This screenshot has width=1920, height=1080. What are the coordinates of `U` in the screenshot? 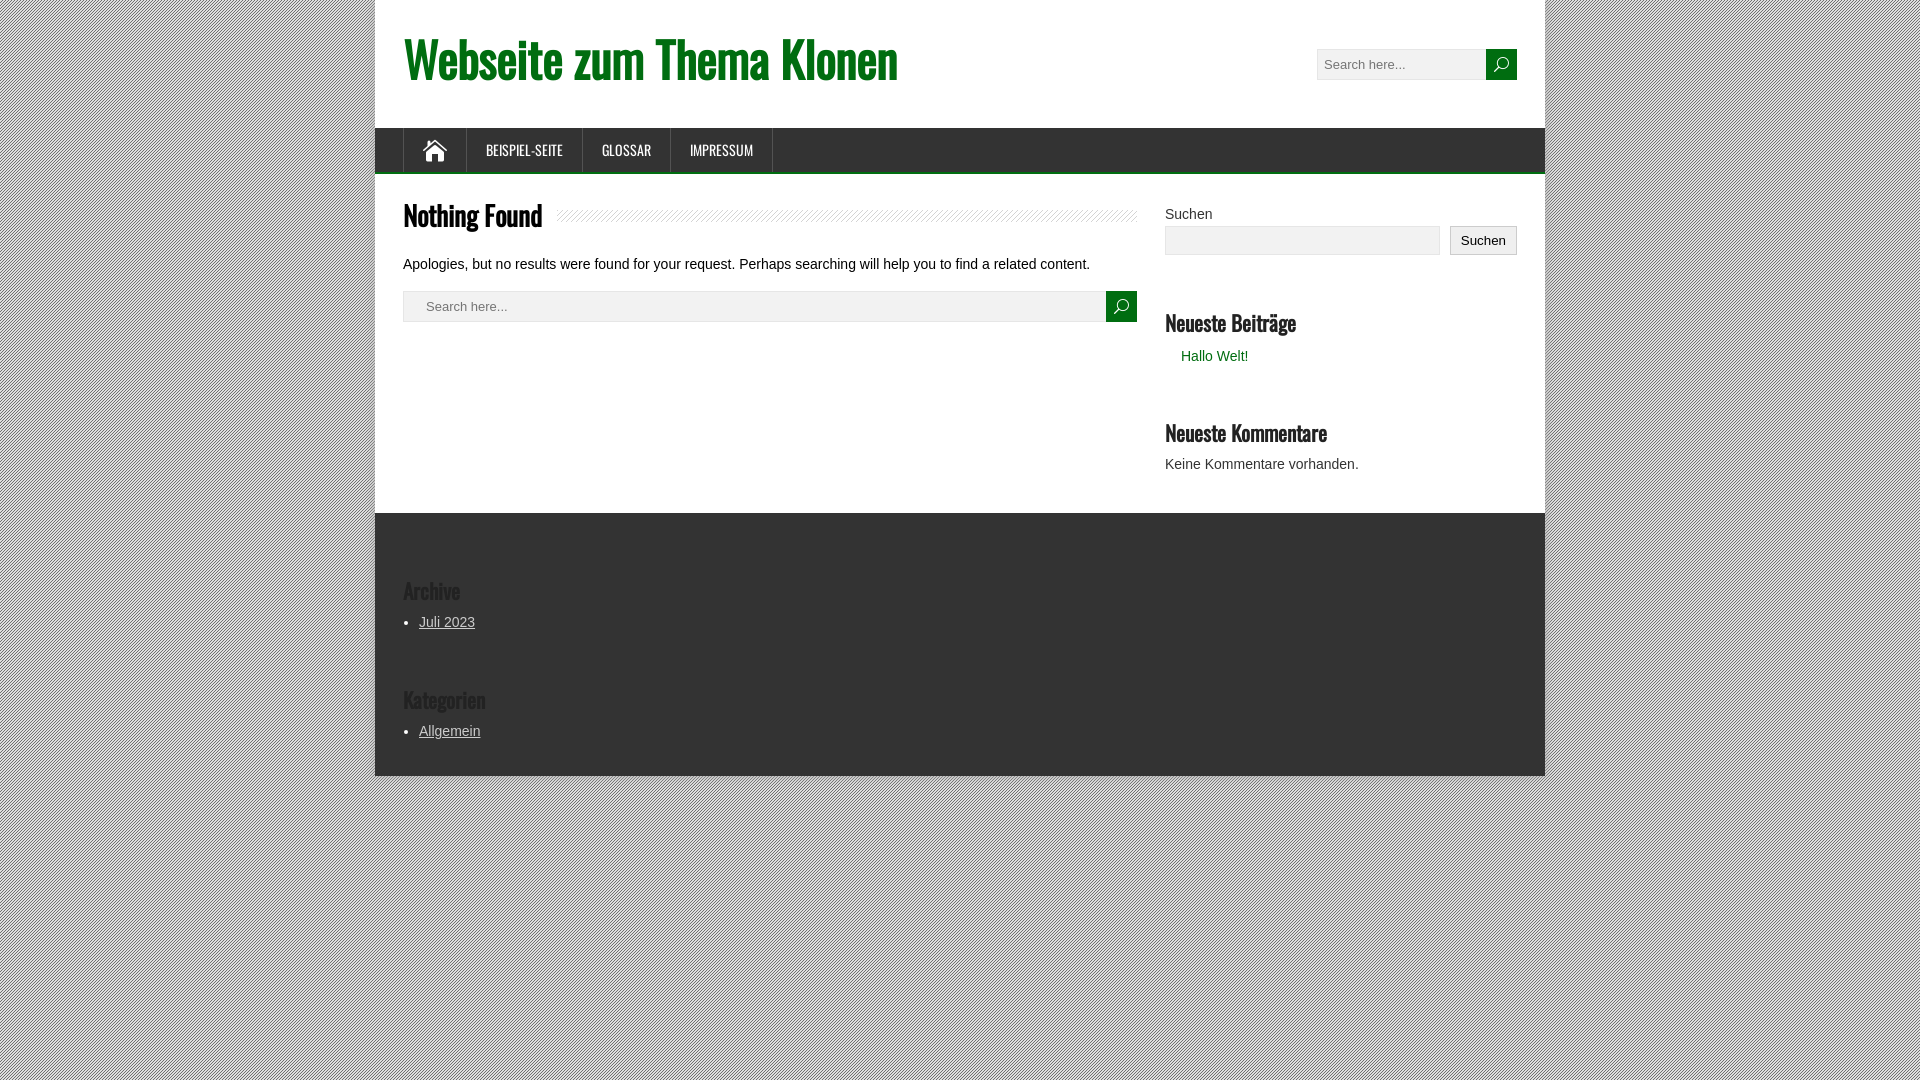 It's located at (1502, 64).